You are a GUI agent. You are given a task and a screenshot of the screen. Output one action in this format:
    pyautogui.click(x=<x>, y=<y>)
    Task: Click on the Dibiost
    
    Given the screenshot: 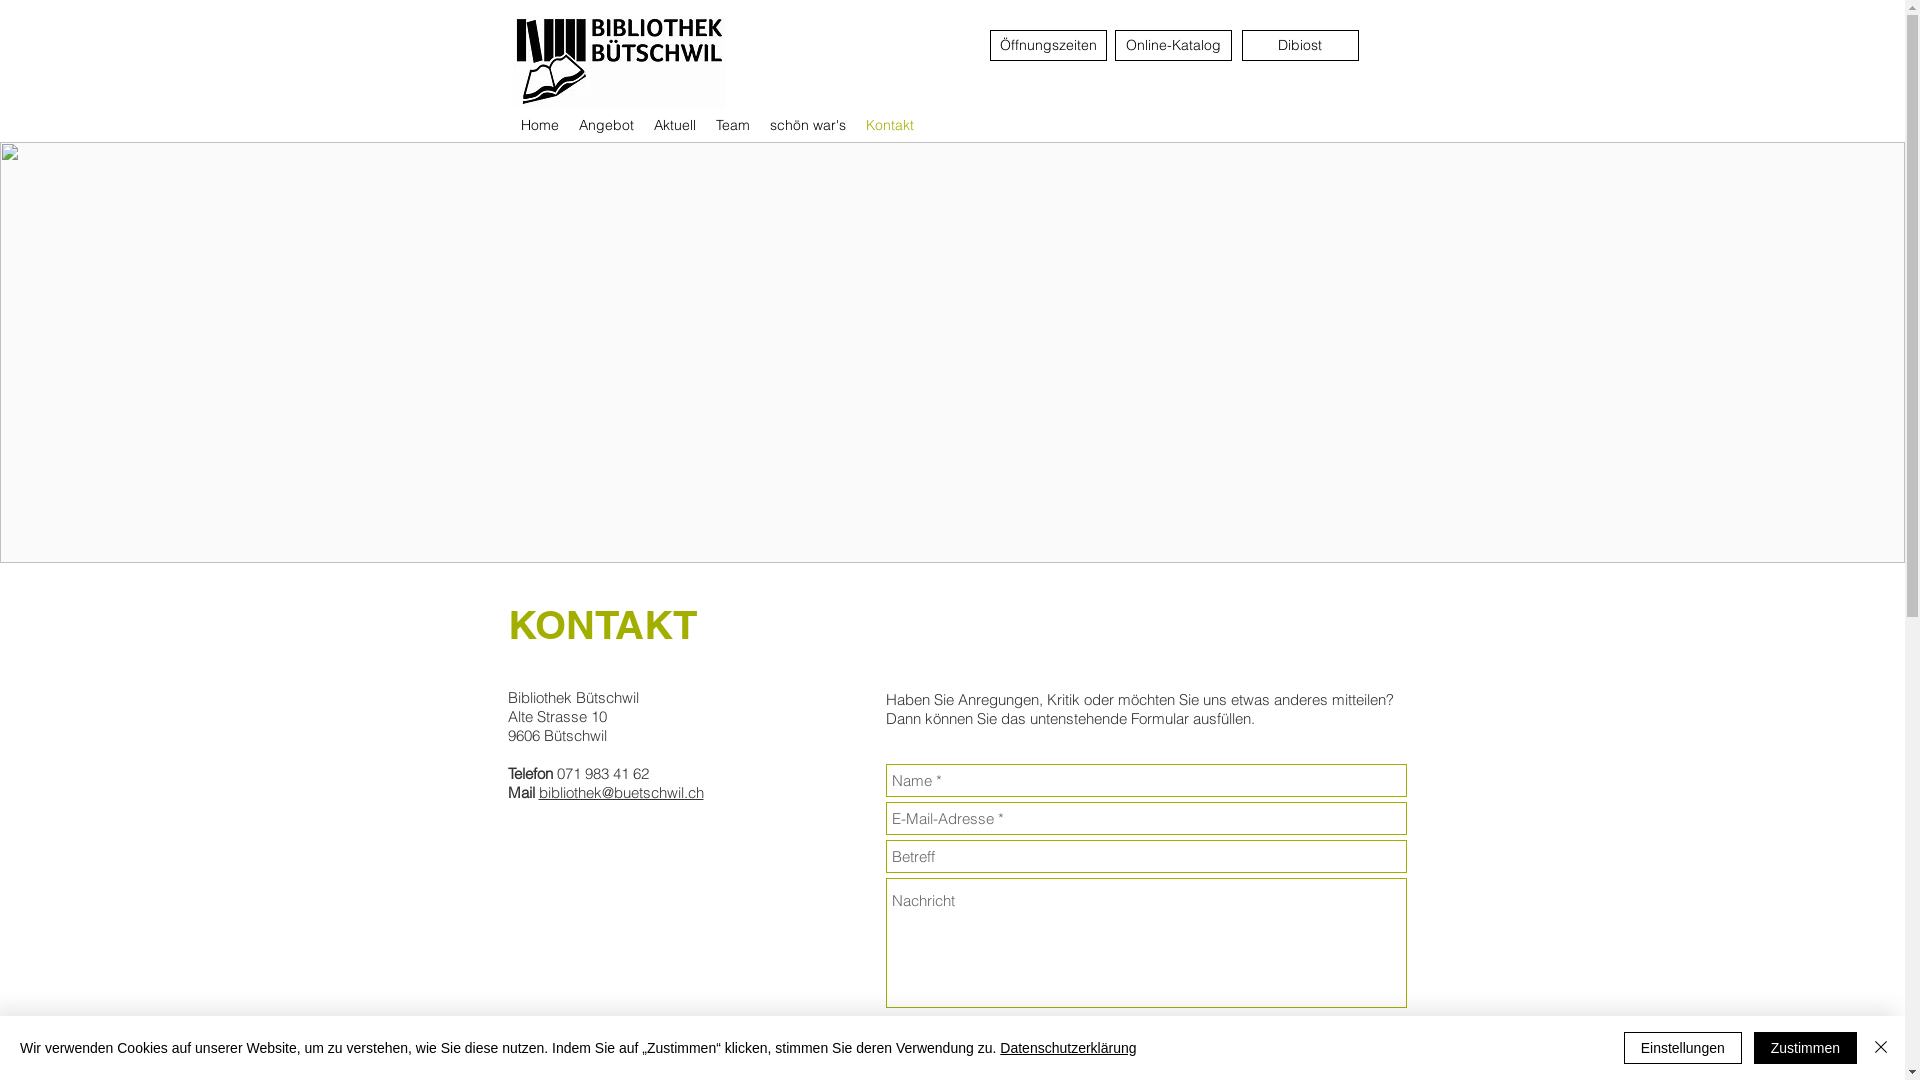 What is the action you would take?
    pyautogui.click(x=1300, y=46)
    